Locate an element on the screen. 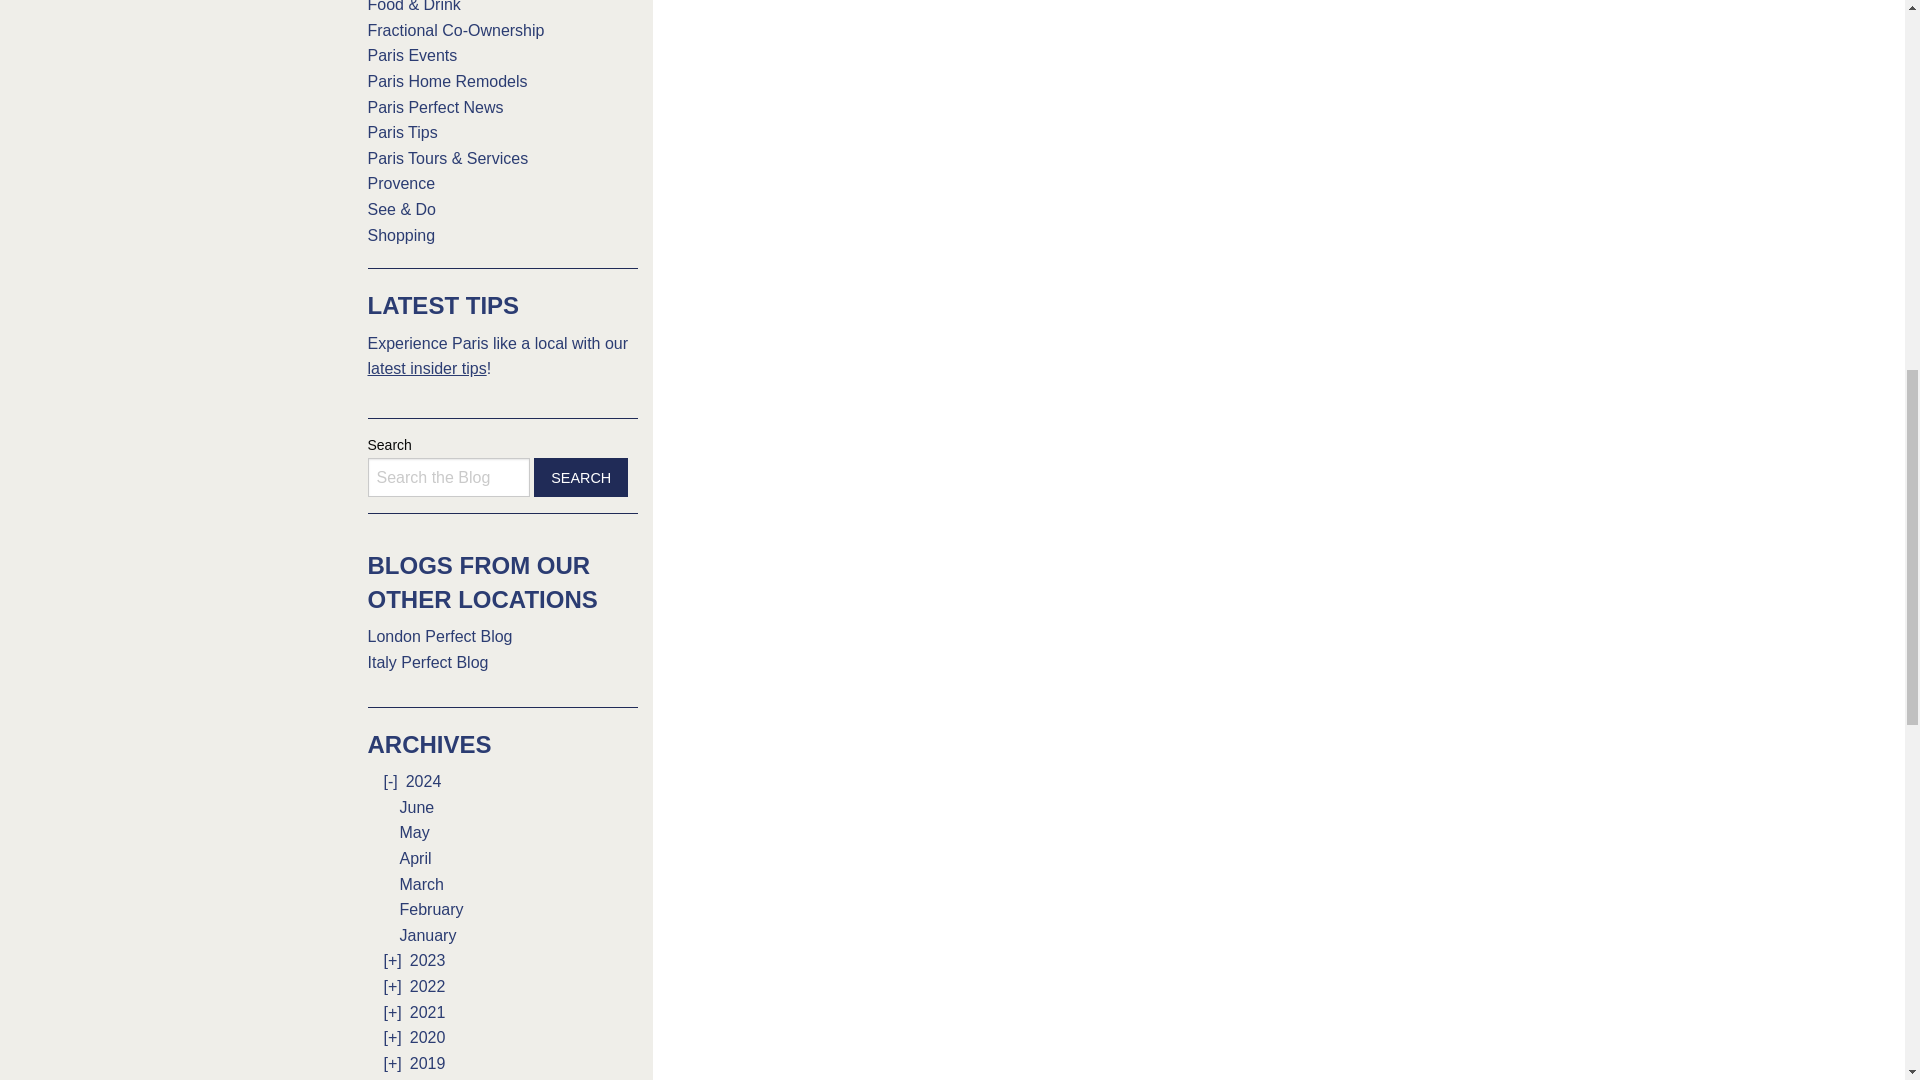  June is located at coordinates (417, 808).